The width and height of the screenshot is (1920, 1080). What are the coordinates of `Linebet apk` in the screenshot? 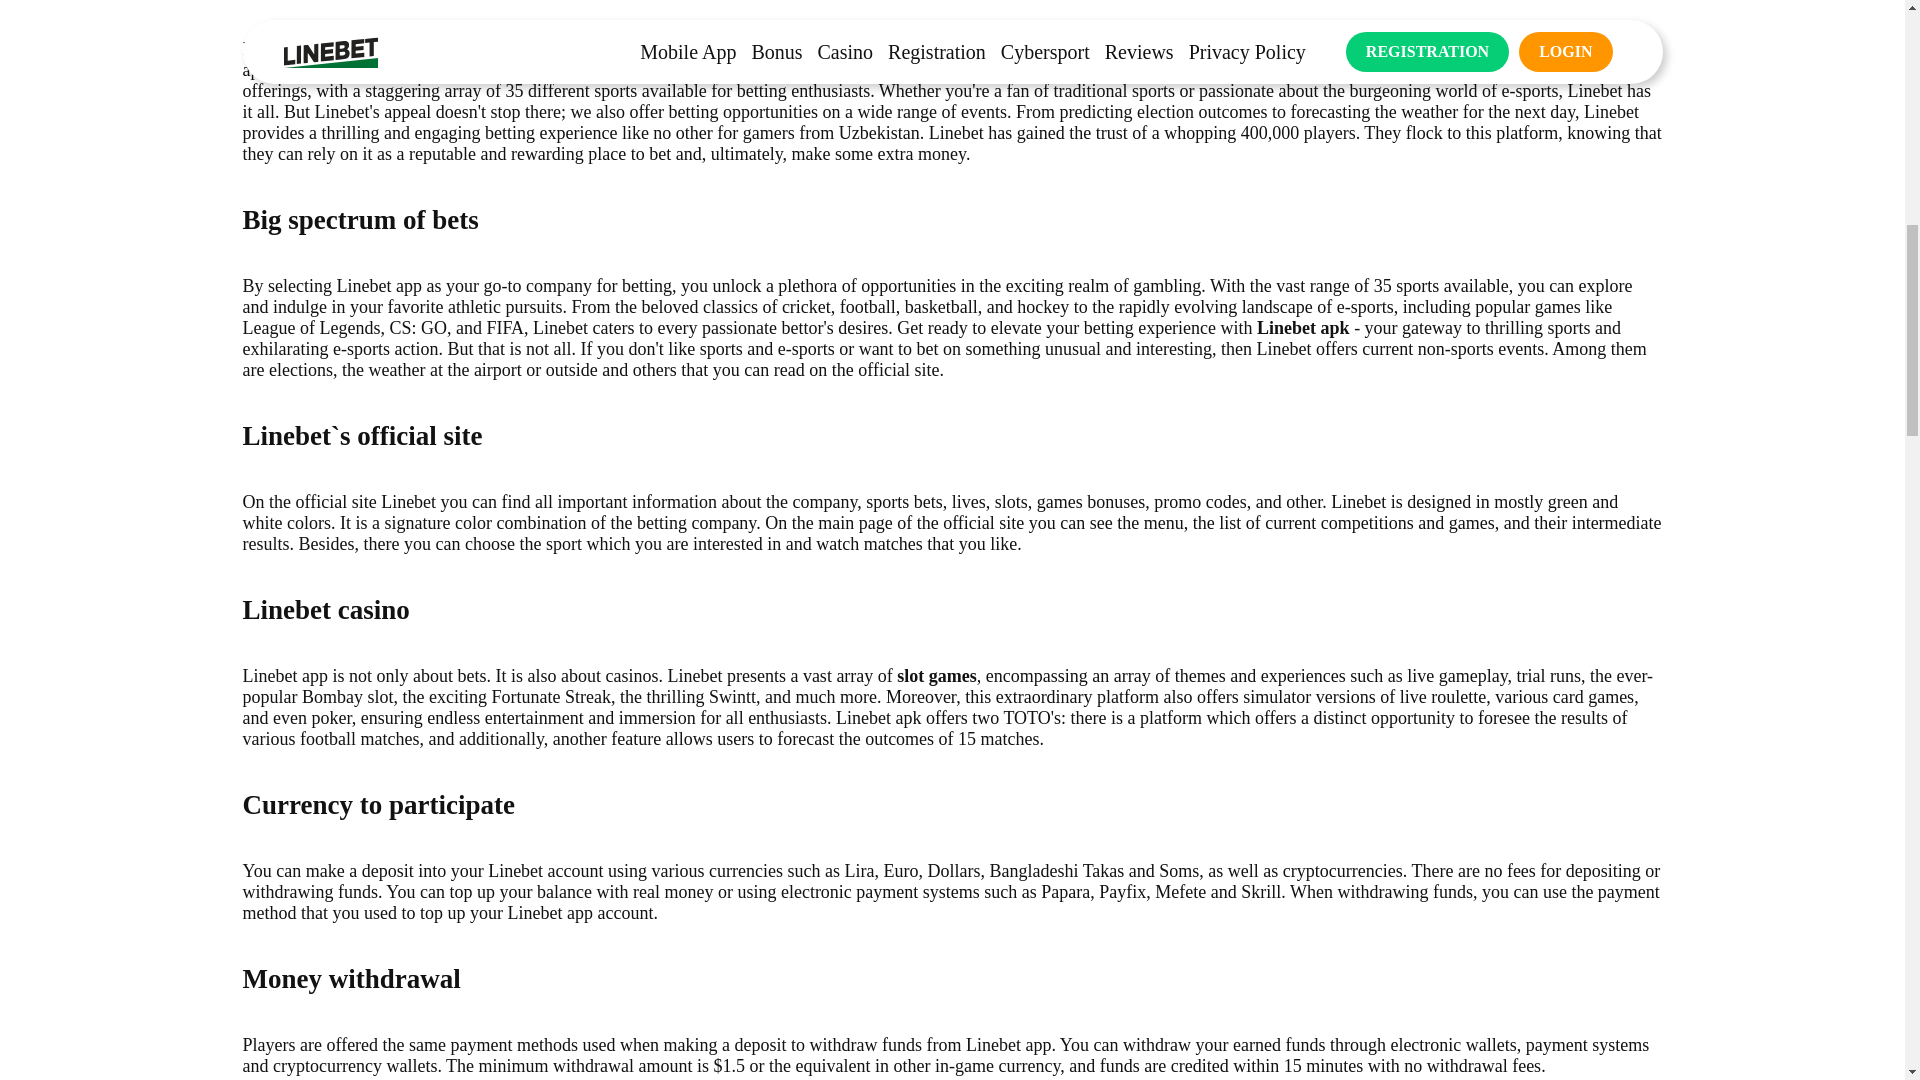 It's located at (1303, 328).